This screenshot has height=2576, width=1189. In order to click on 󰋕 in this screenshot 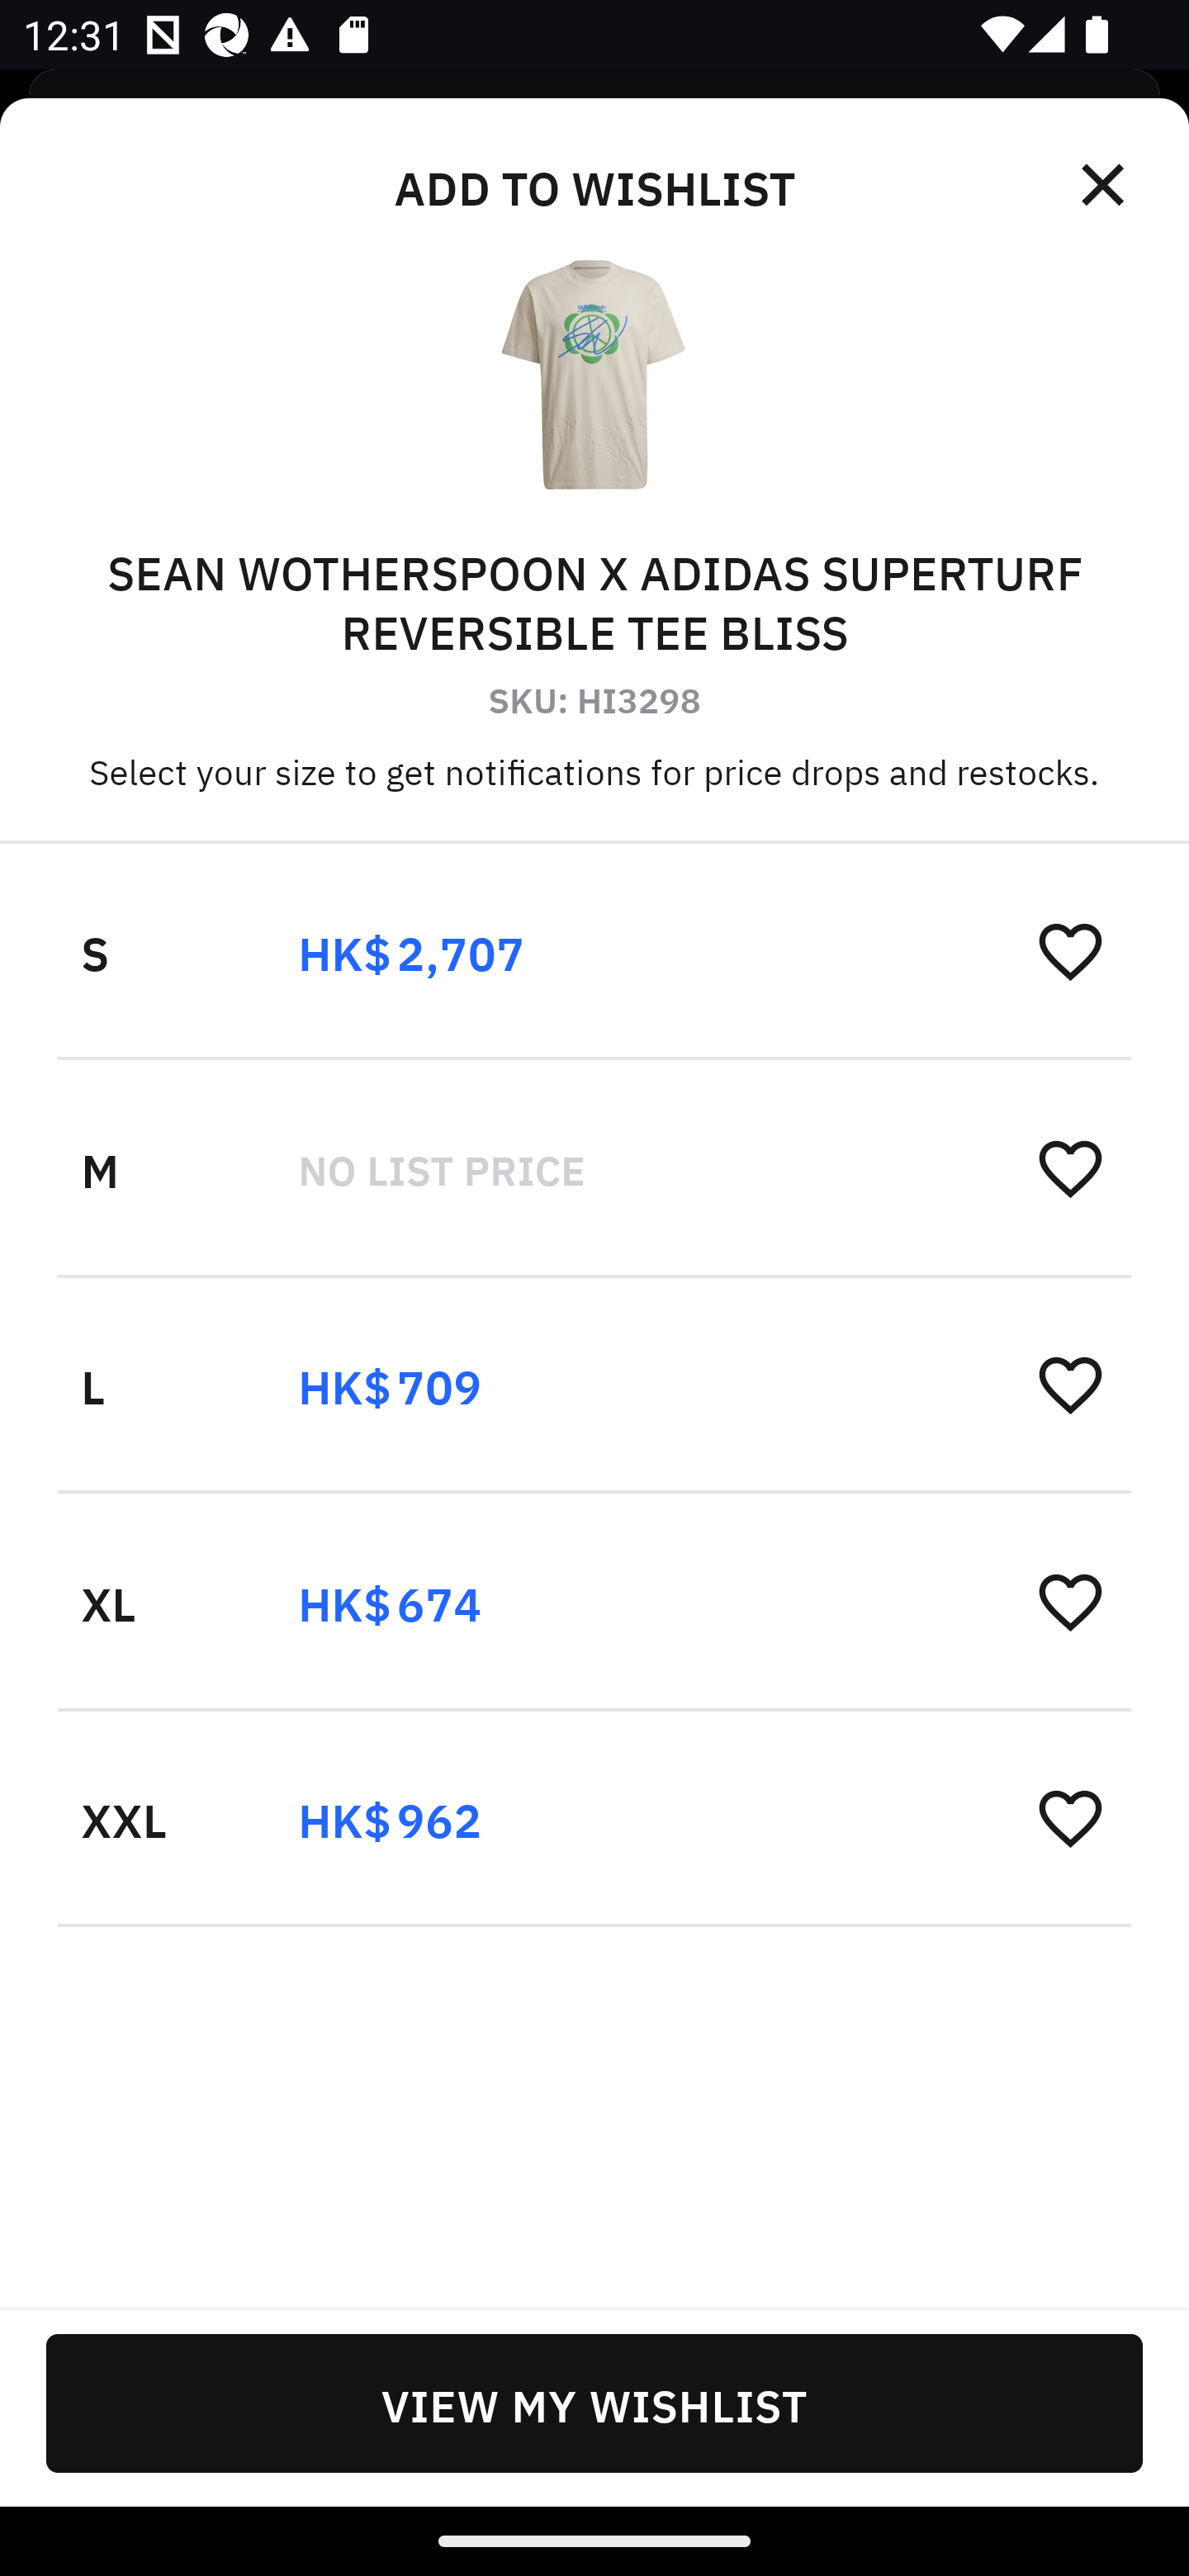, I will do `click(1070, 1600)`.